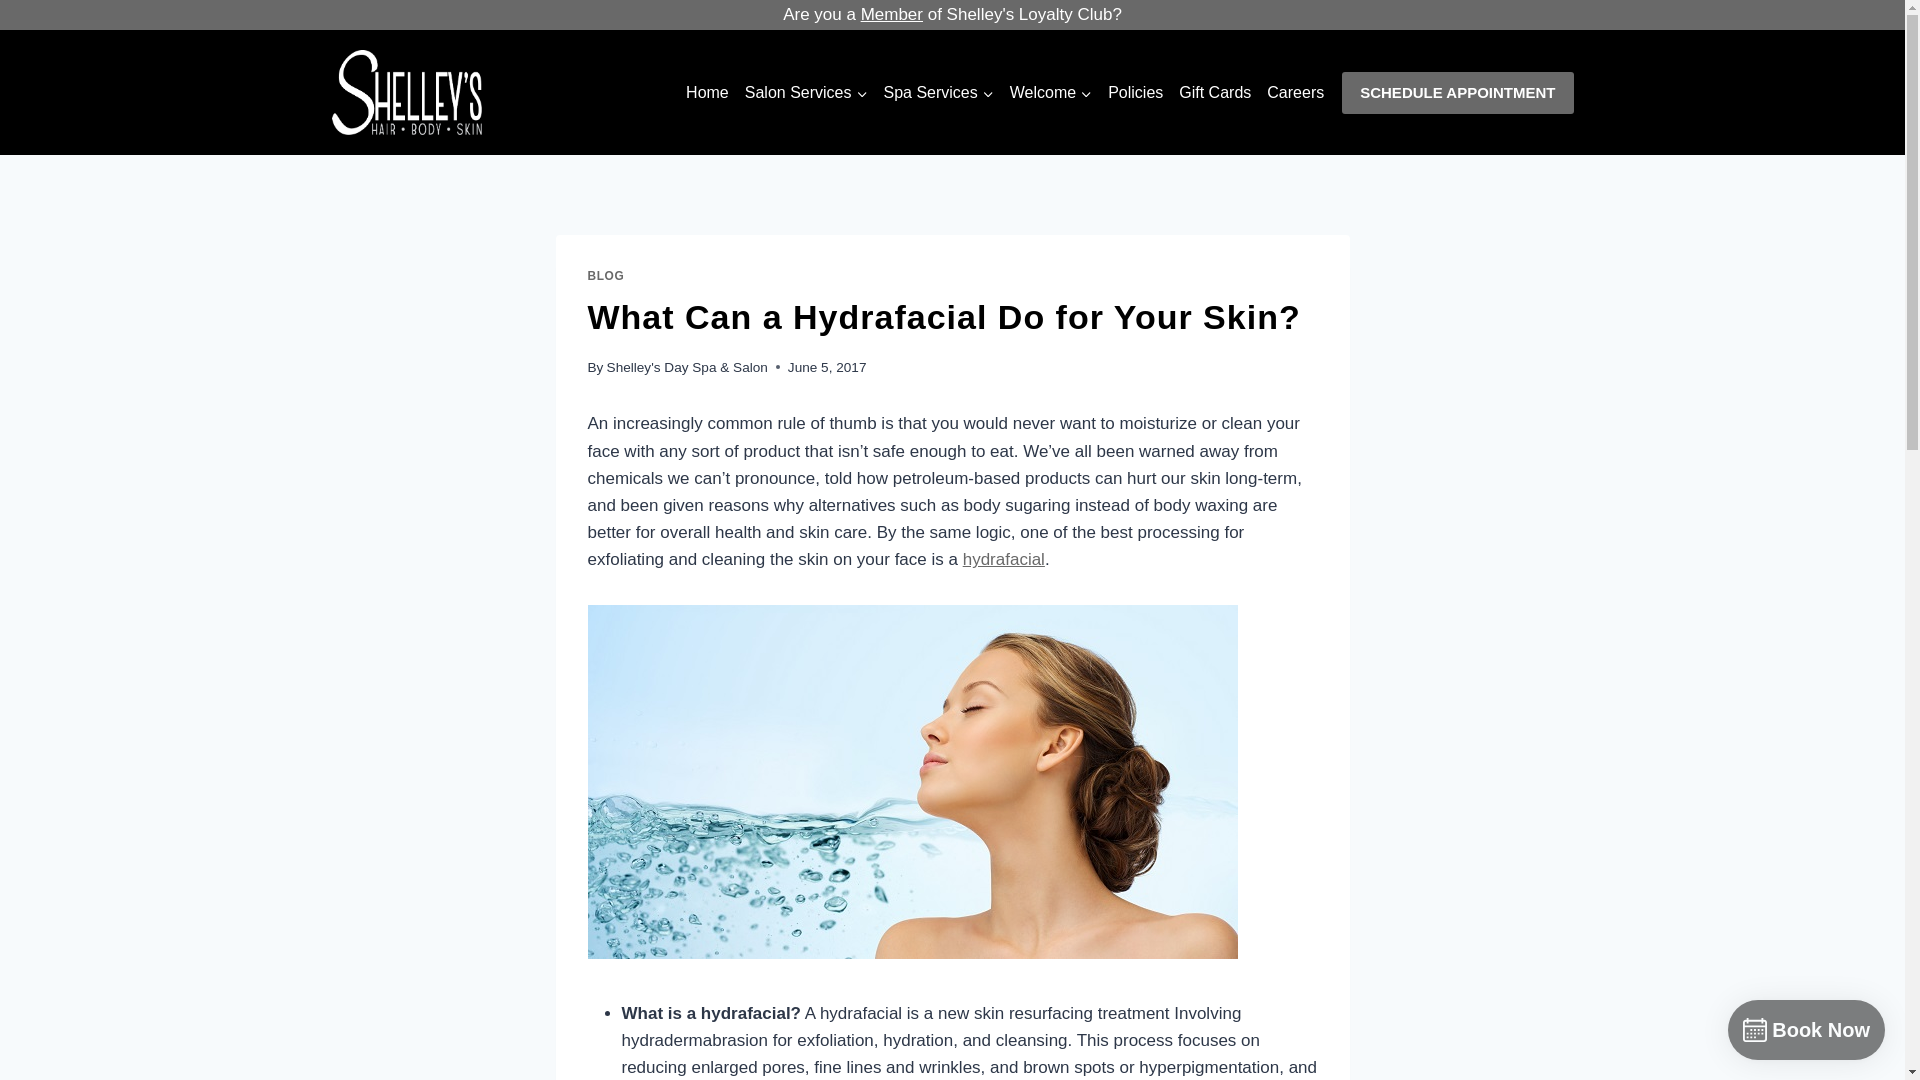 This screenshot has height=1080, width=1920. I want to click on Member, so click(892, 14).